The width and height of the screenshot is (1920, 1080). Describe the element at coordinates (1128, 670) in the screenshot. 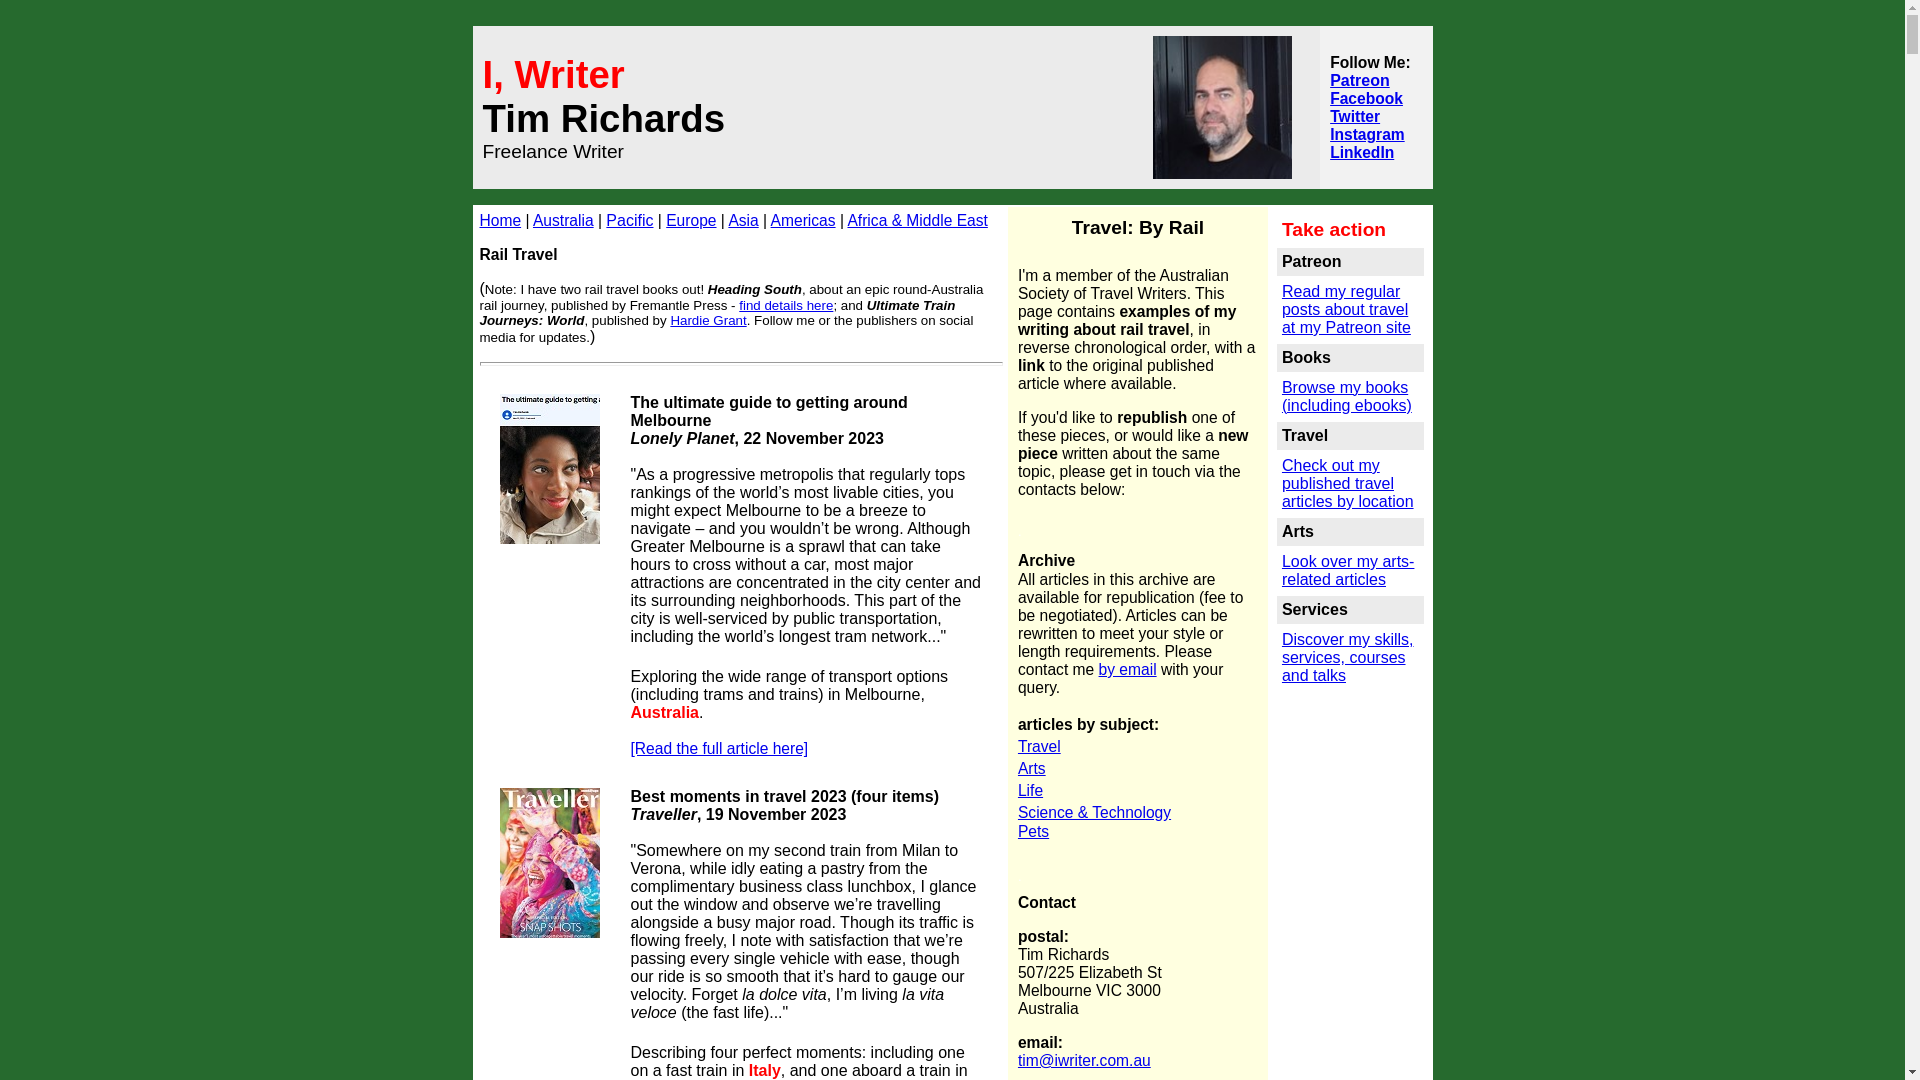

I see `by email` at that location.